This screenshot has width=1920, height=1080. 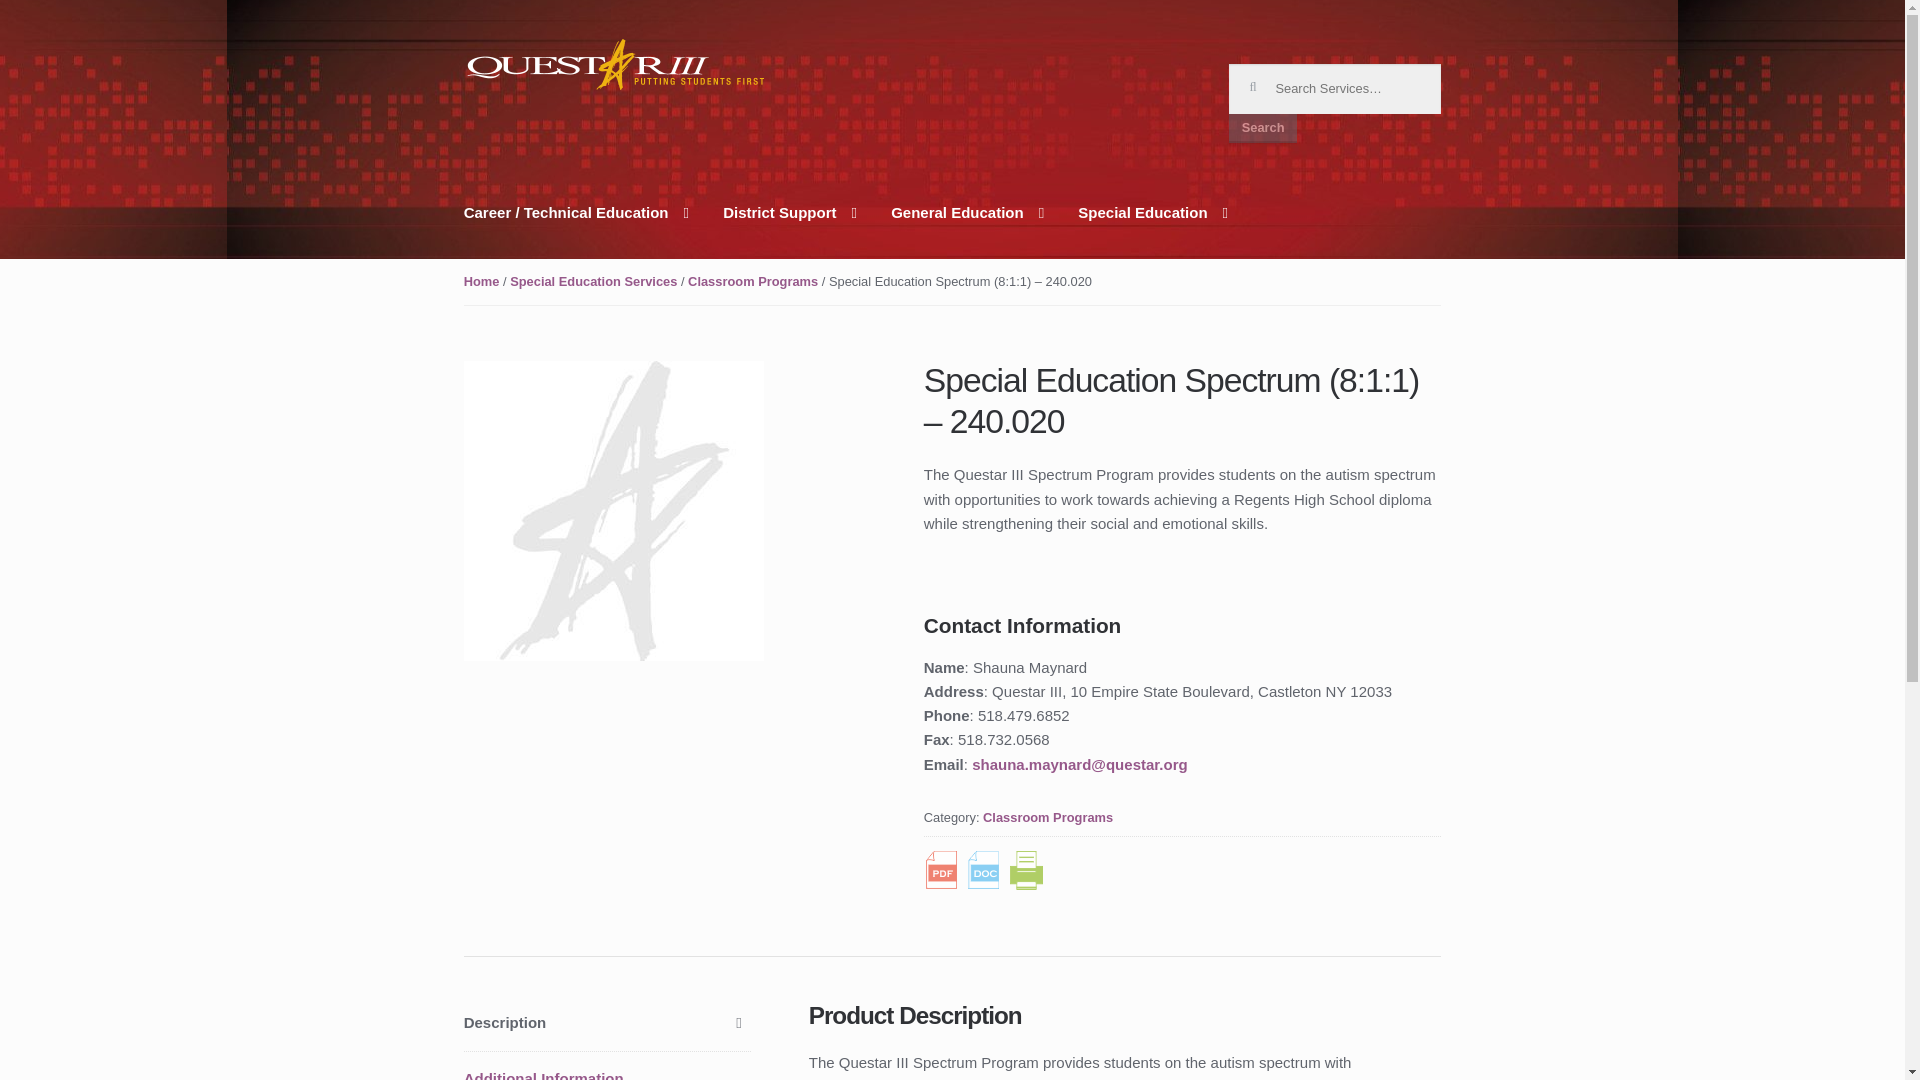 I want to click on Special Education, so click(x=1152, y=230).